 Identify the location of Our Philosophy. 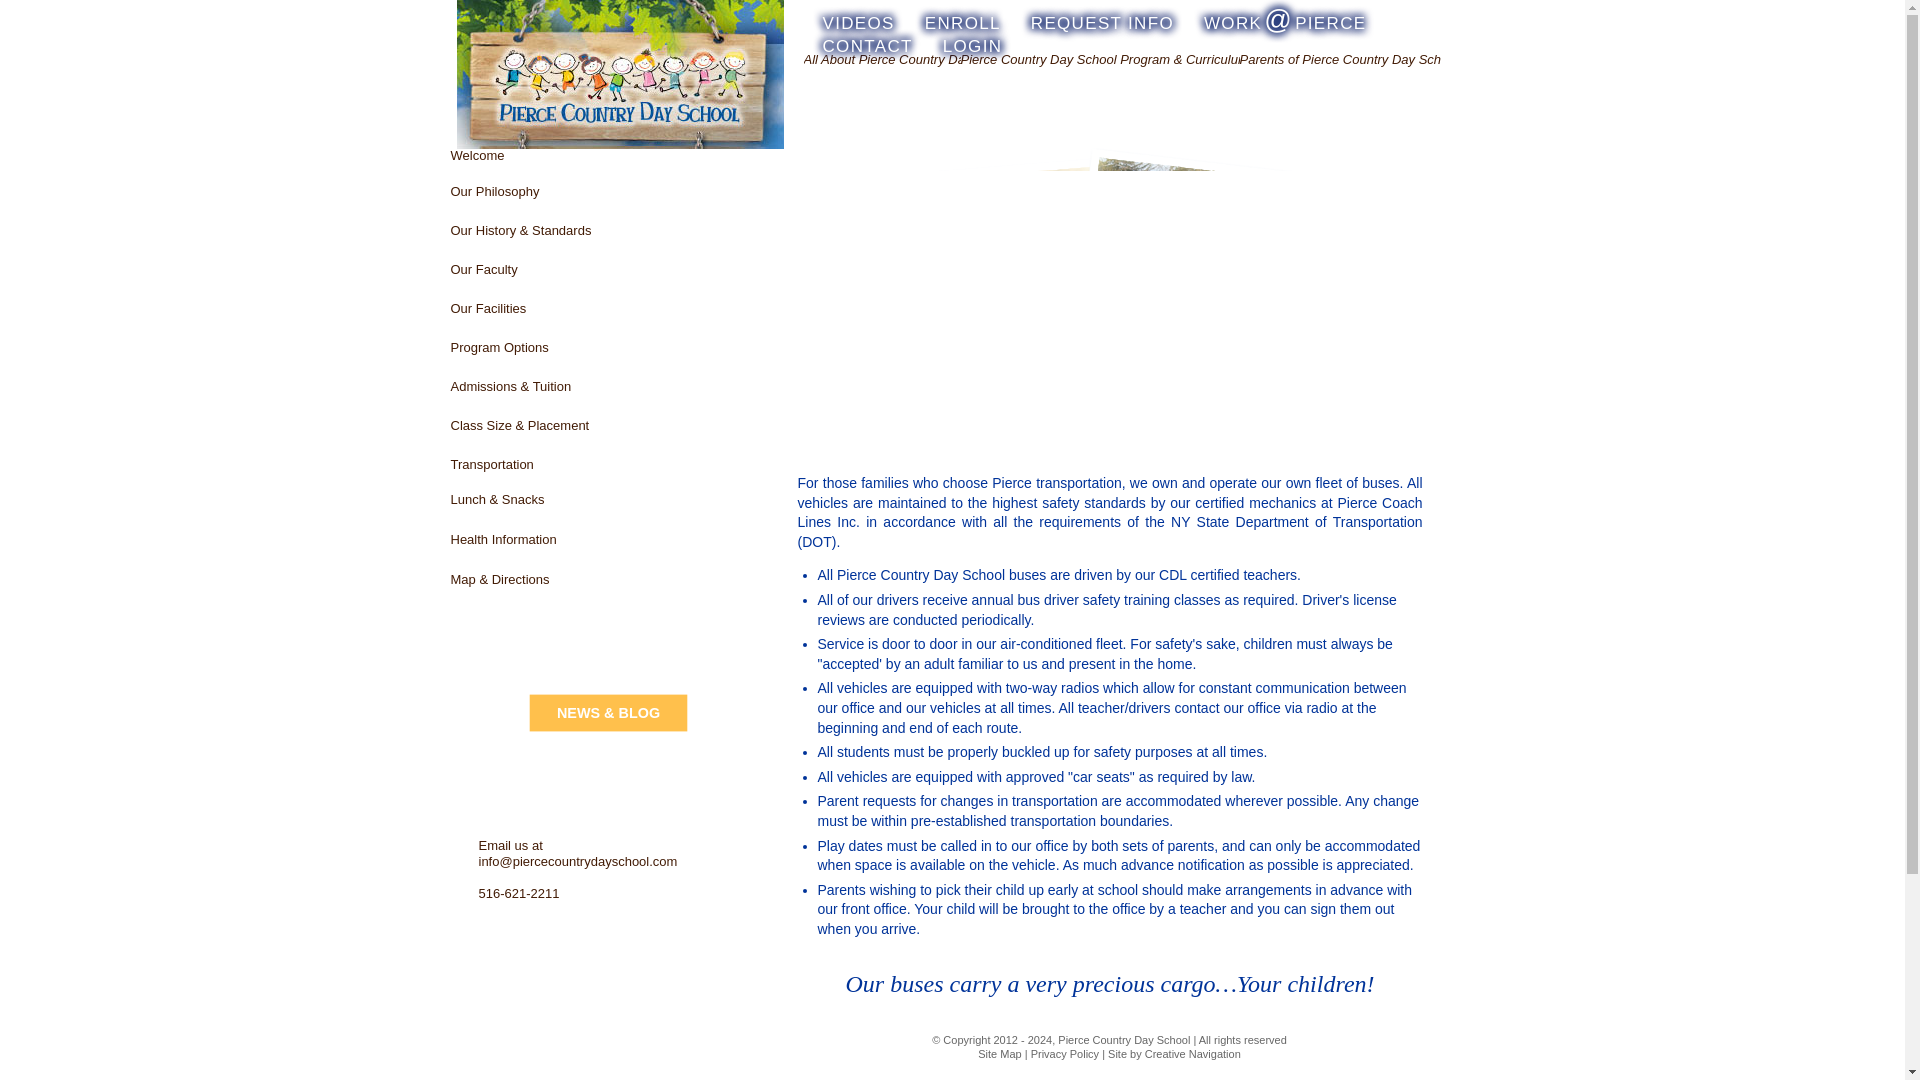
(602, 202).